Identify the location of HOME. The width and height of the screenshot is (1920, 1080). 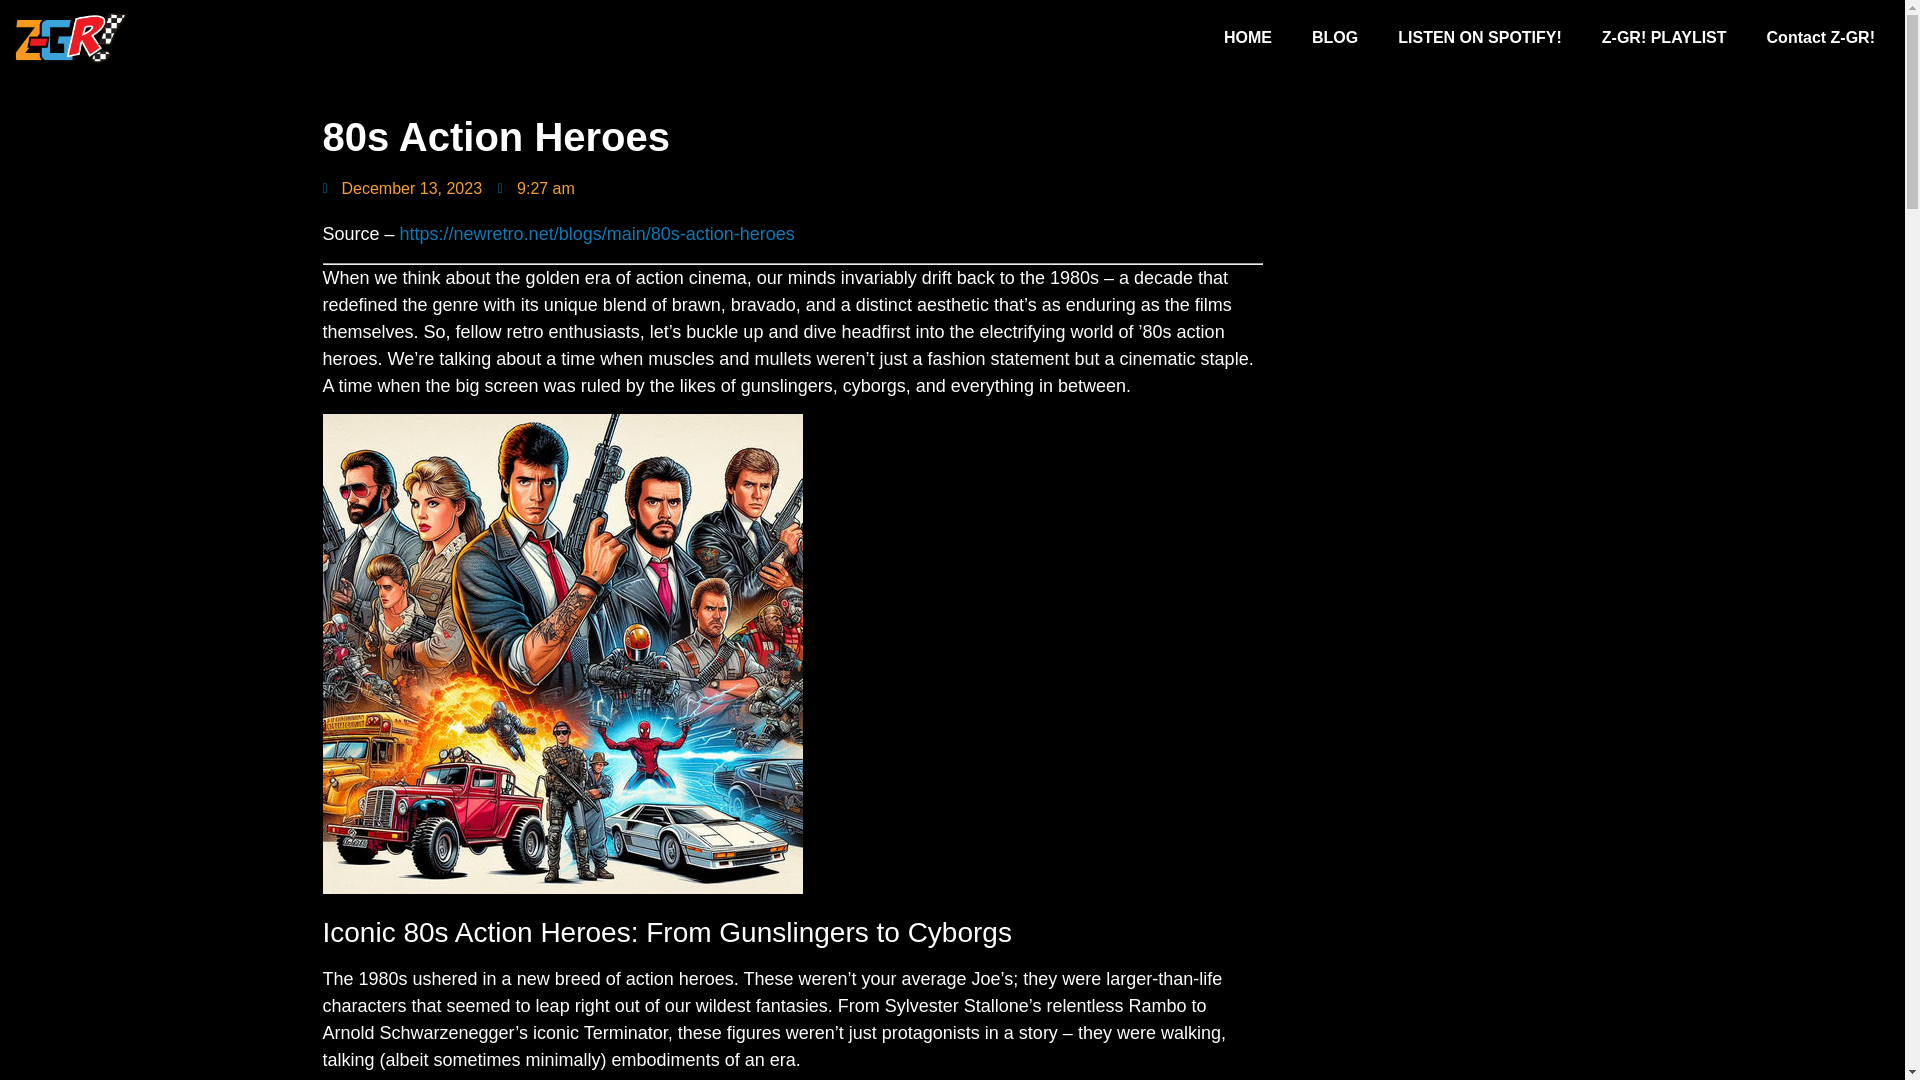
(1248, 38).